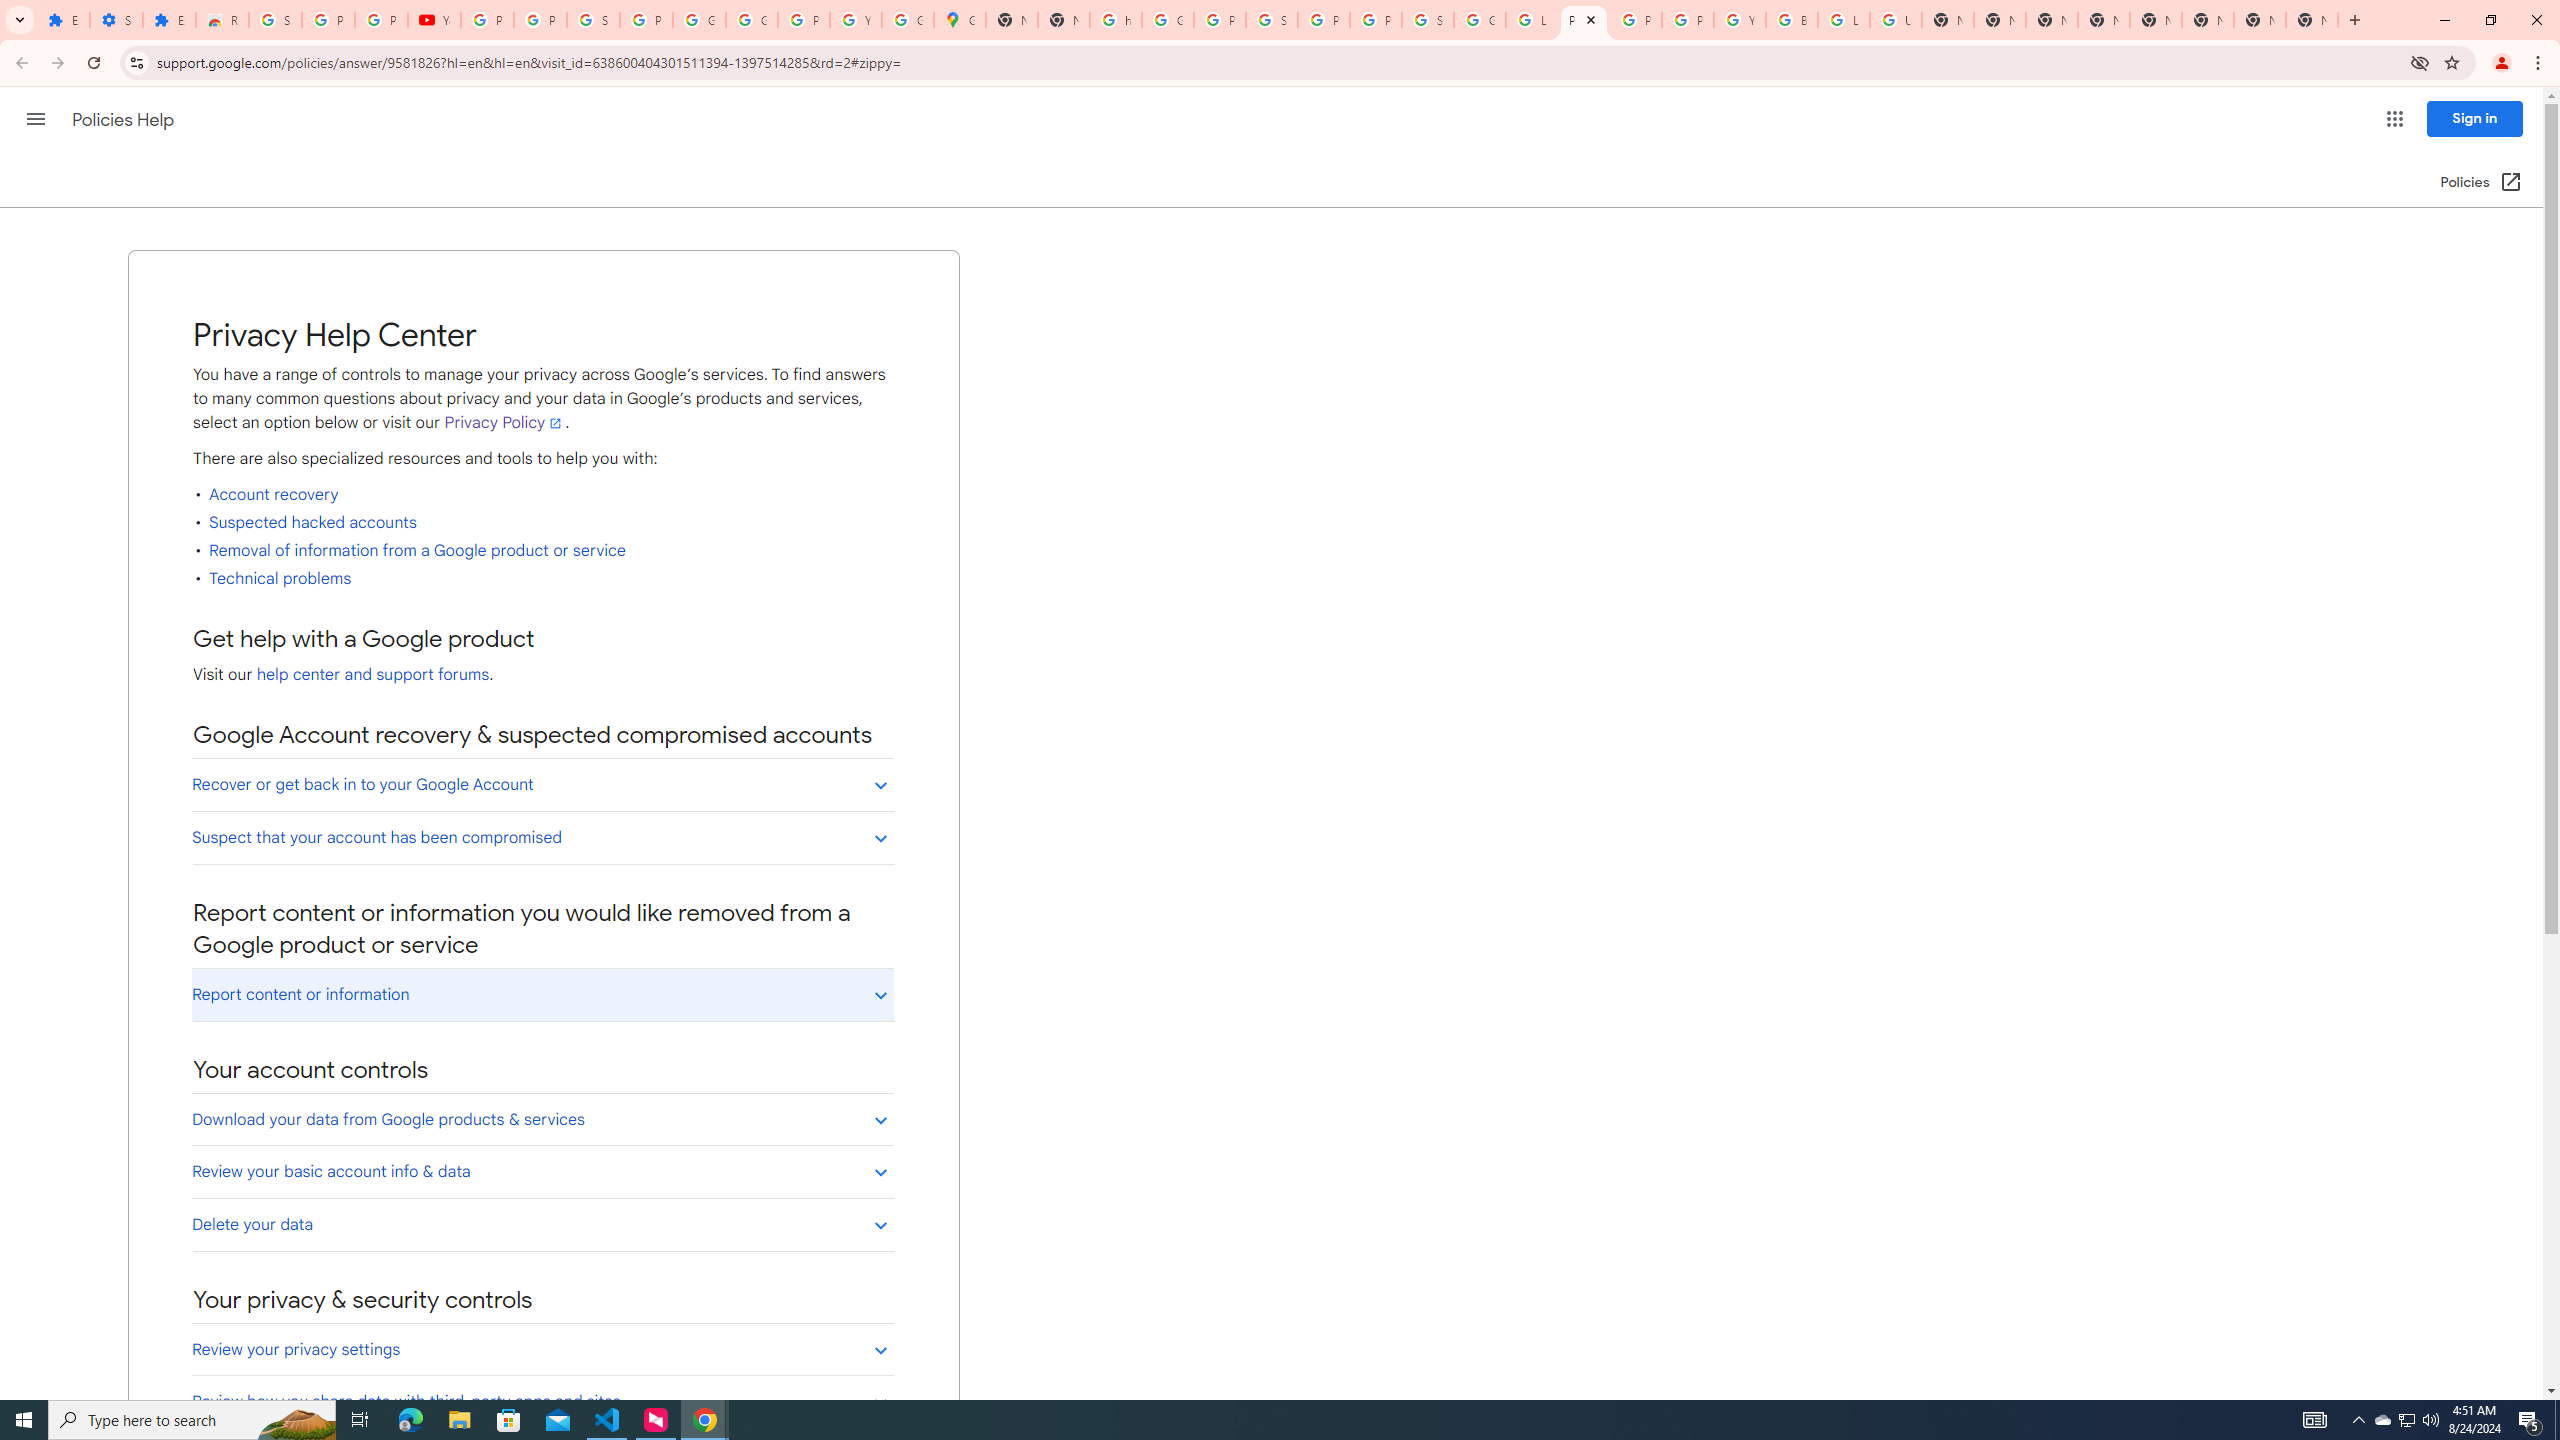  What do you see at coordinates (856, 20) in the screenshot?
I see `YouTube` at bounding box center [856, 20].